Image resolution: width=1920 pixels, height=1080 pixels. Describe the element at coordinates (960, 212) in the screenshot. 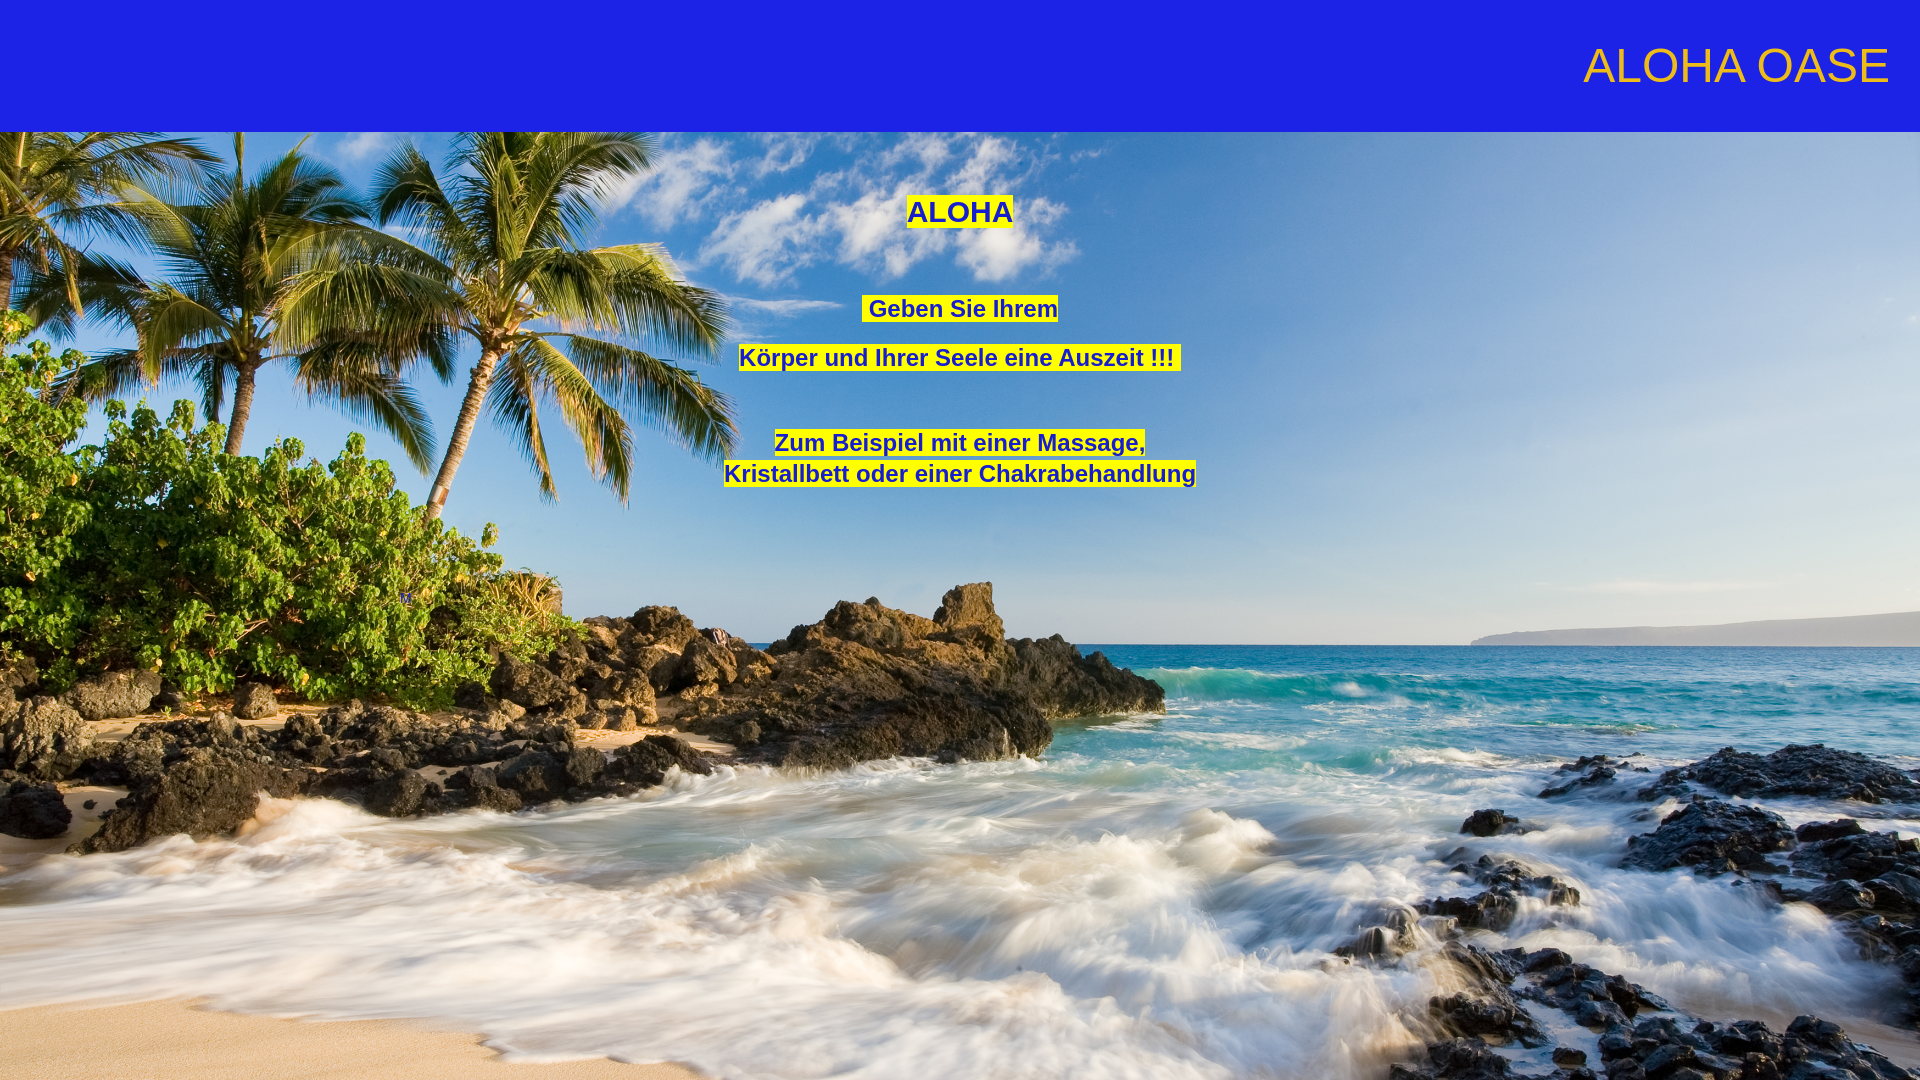

I see `ALOHA` at that location.